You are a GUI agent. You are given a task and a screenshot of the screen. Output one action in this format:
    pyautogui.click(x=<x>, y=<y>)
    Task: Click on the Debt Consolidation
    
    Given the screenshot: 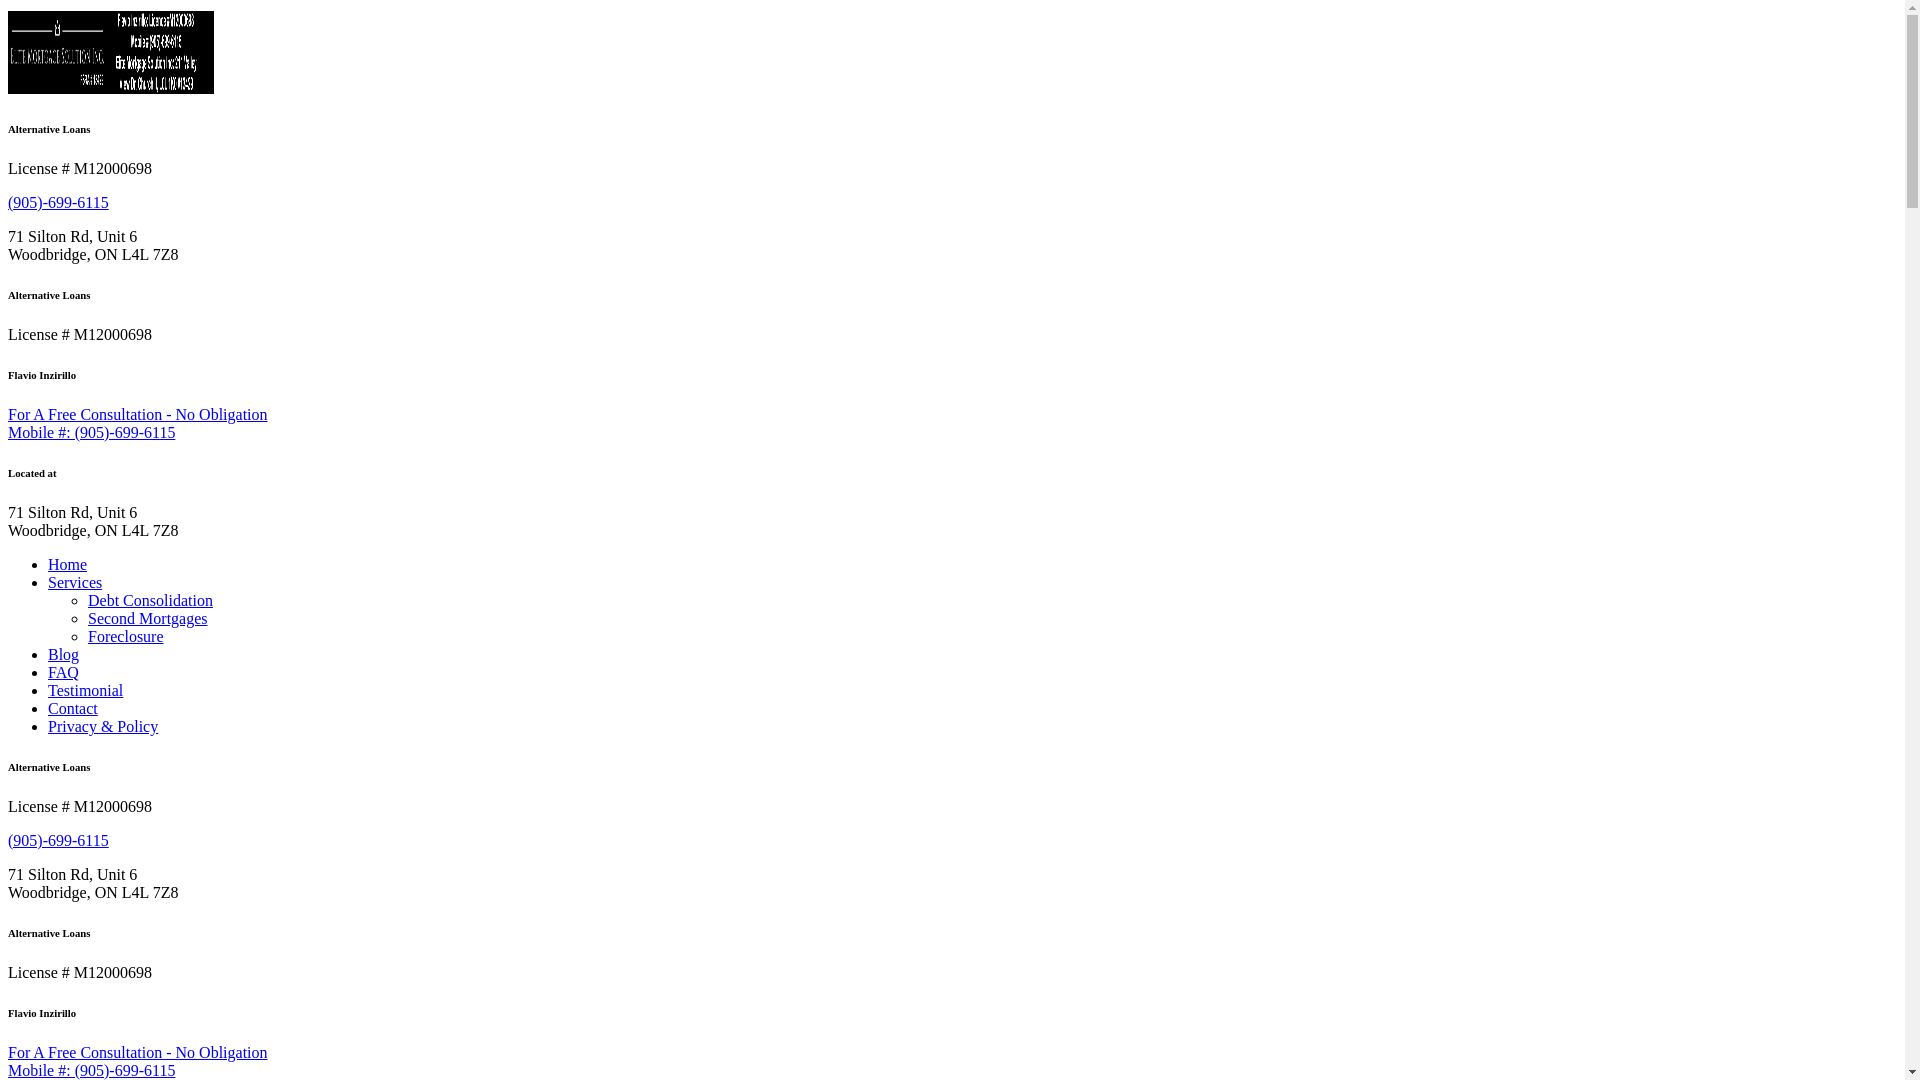 What is the action you would take?
    pyautogui.click(x=150, y=600)
    